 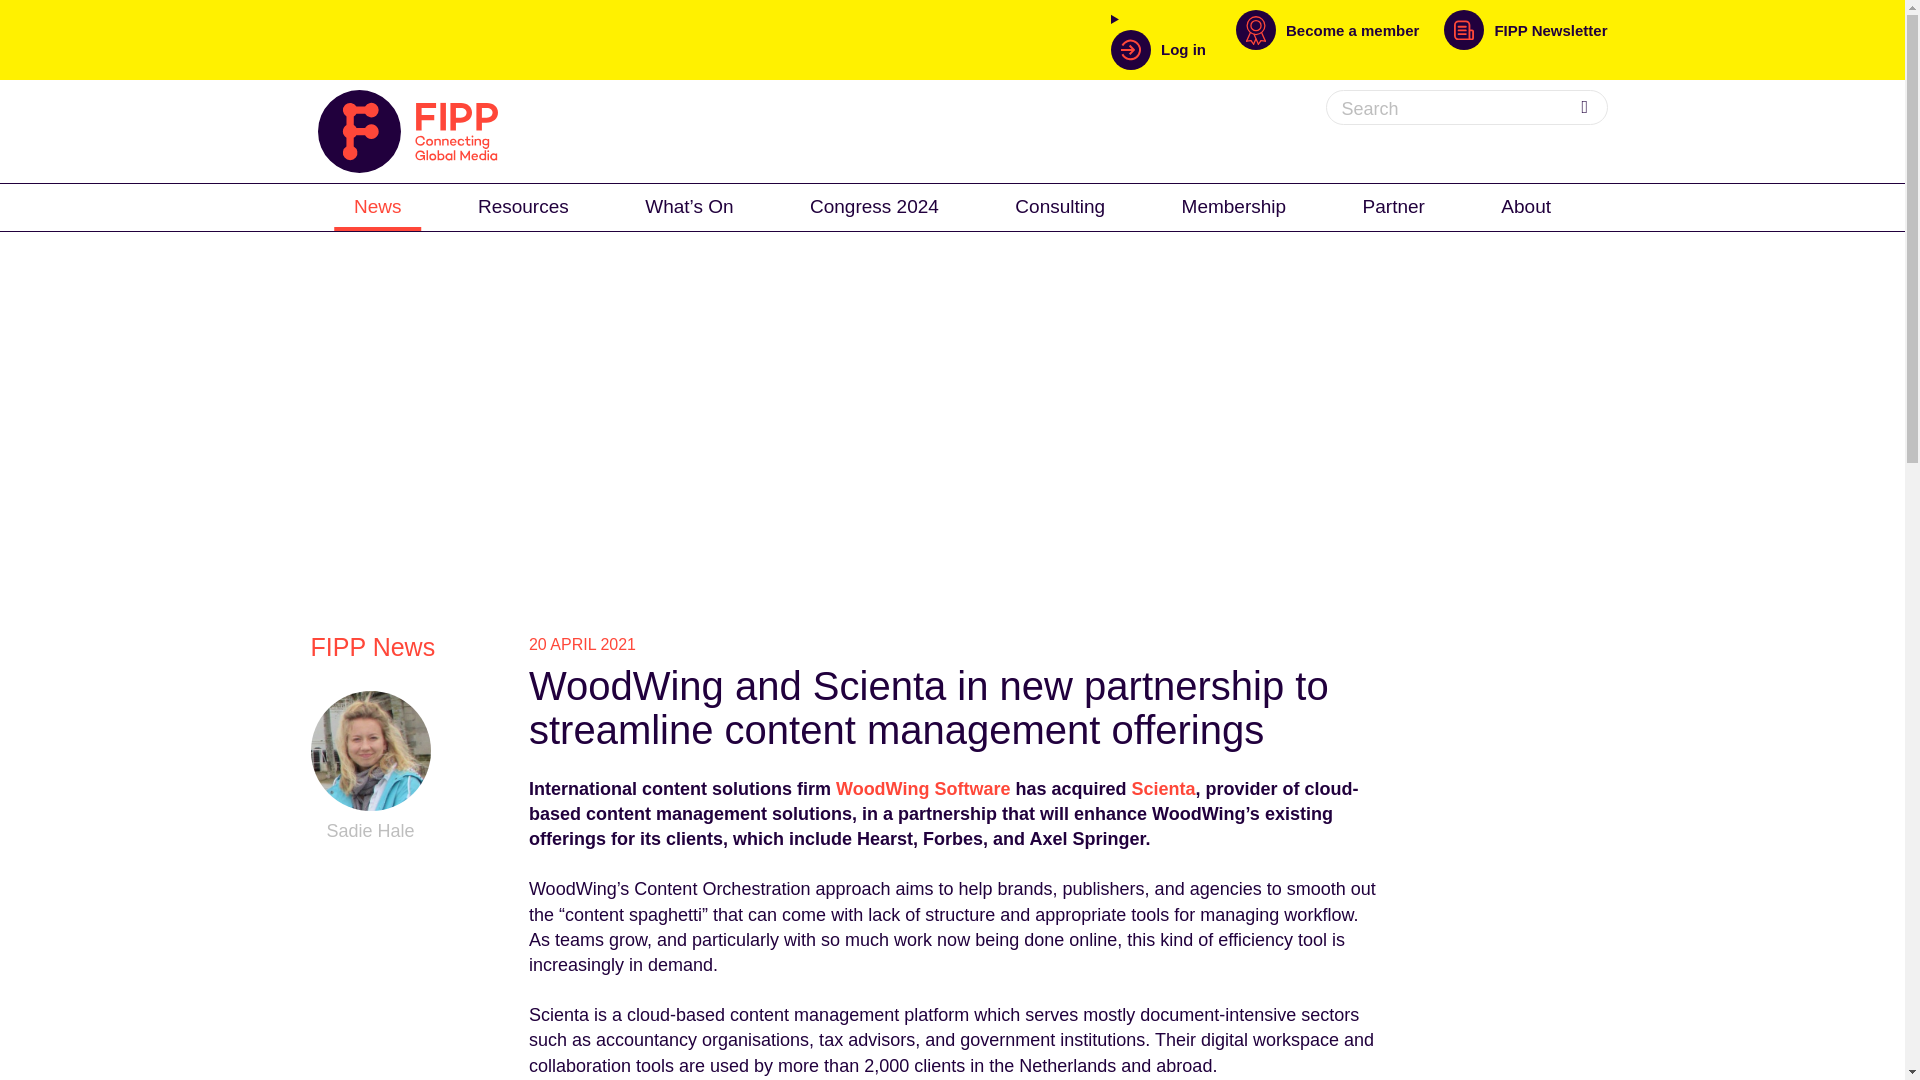 I want to click on Become a member, so click(x=1340, y=40).